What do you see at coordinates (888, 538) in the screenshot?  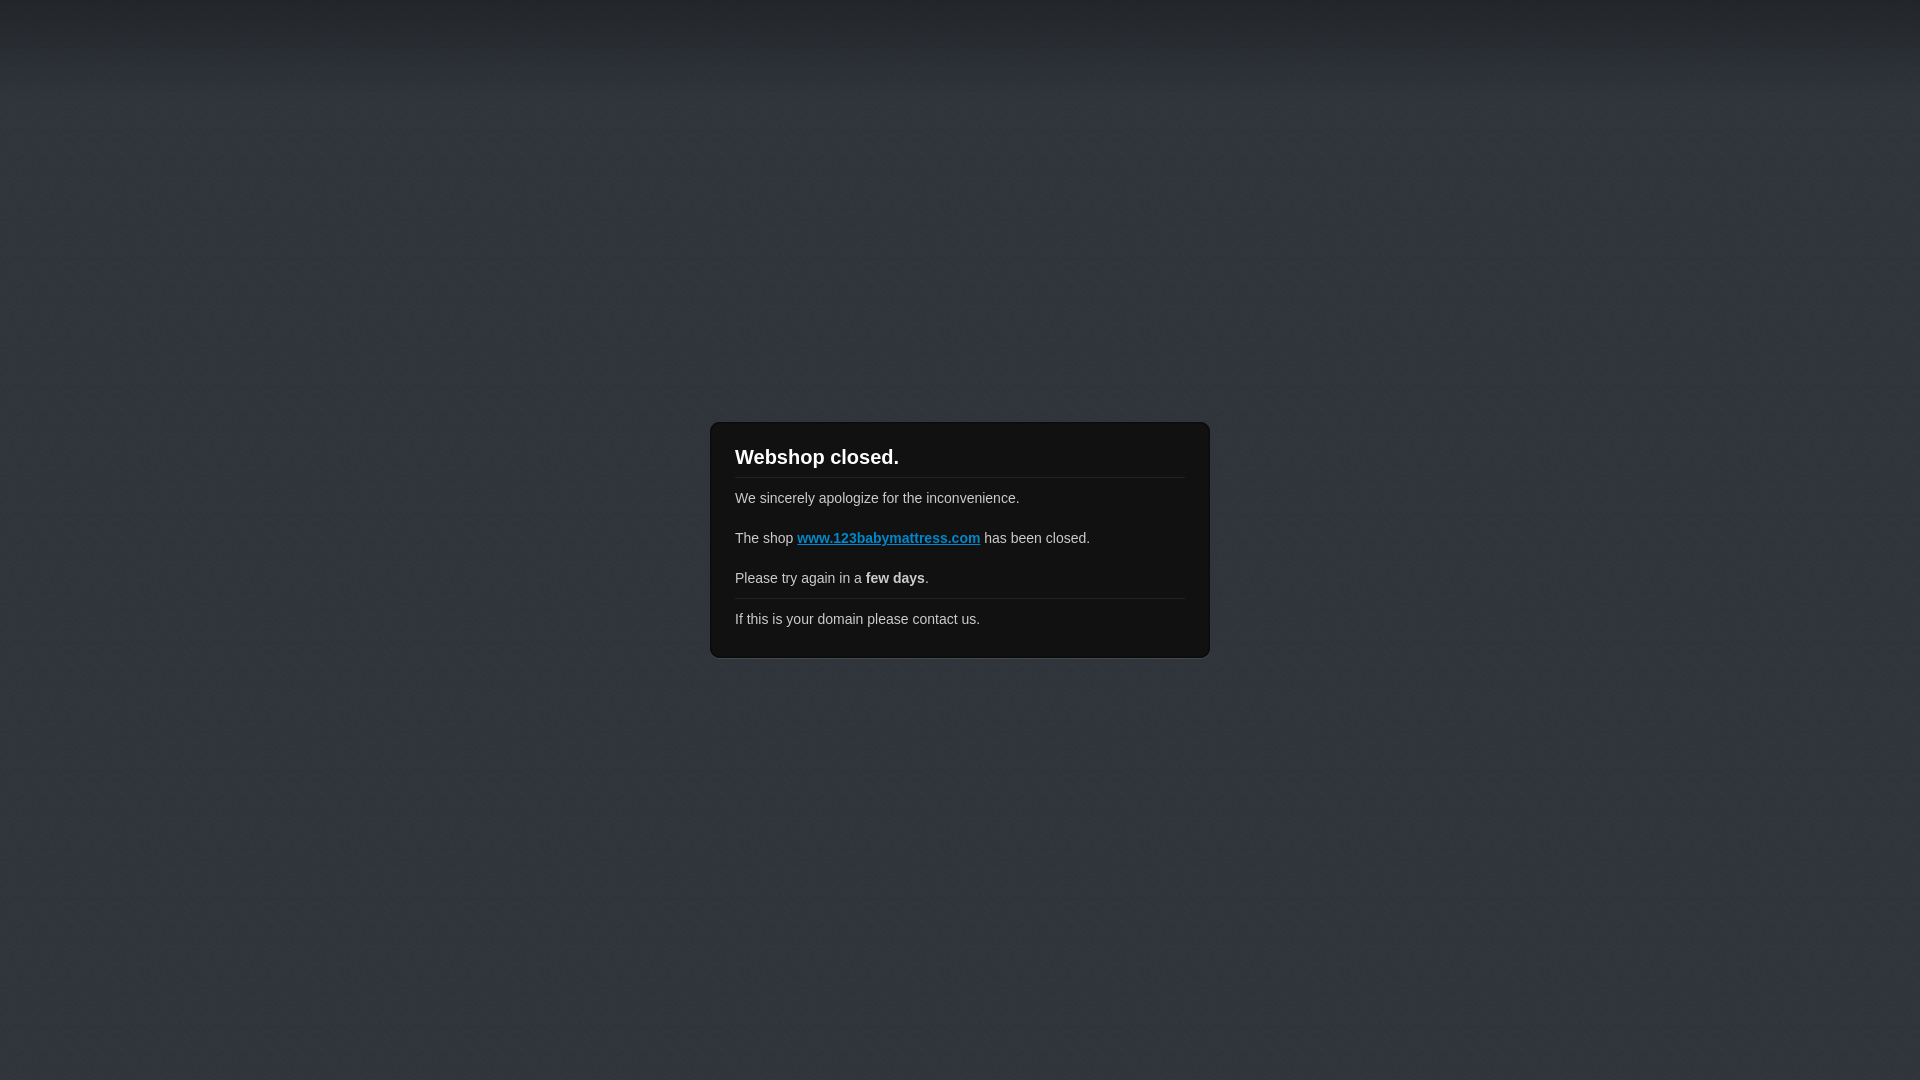 I see `www.123babymattress.com` at bounding box center [888, 538].